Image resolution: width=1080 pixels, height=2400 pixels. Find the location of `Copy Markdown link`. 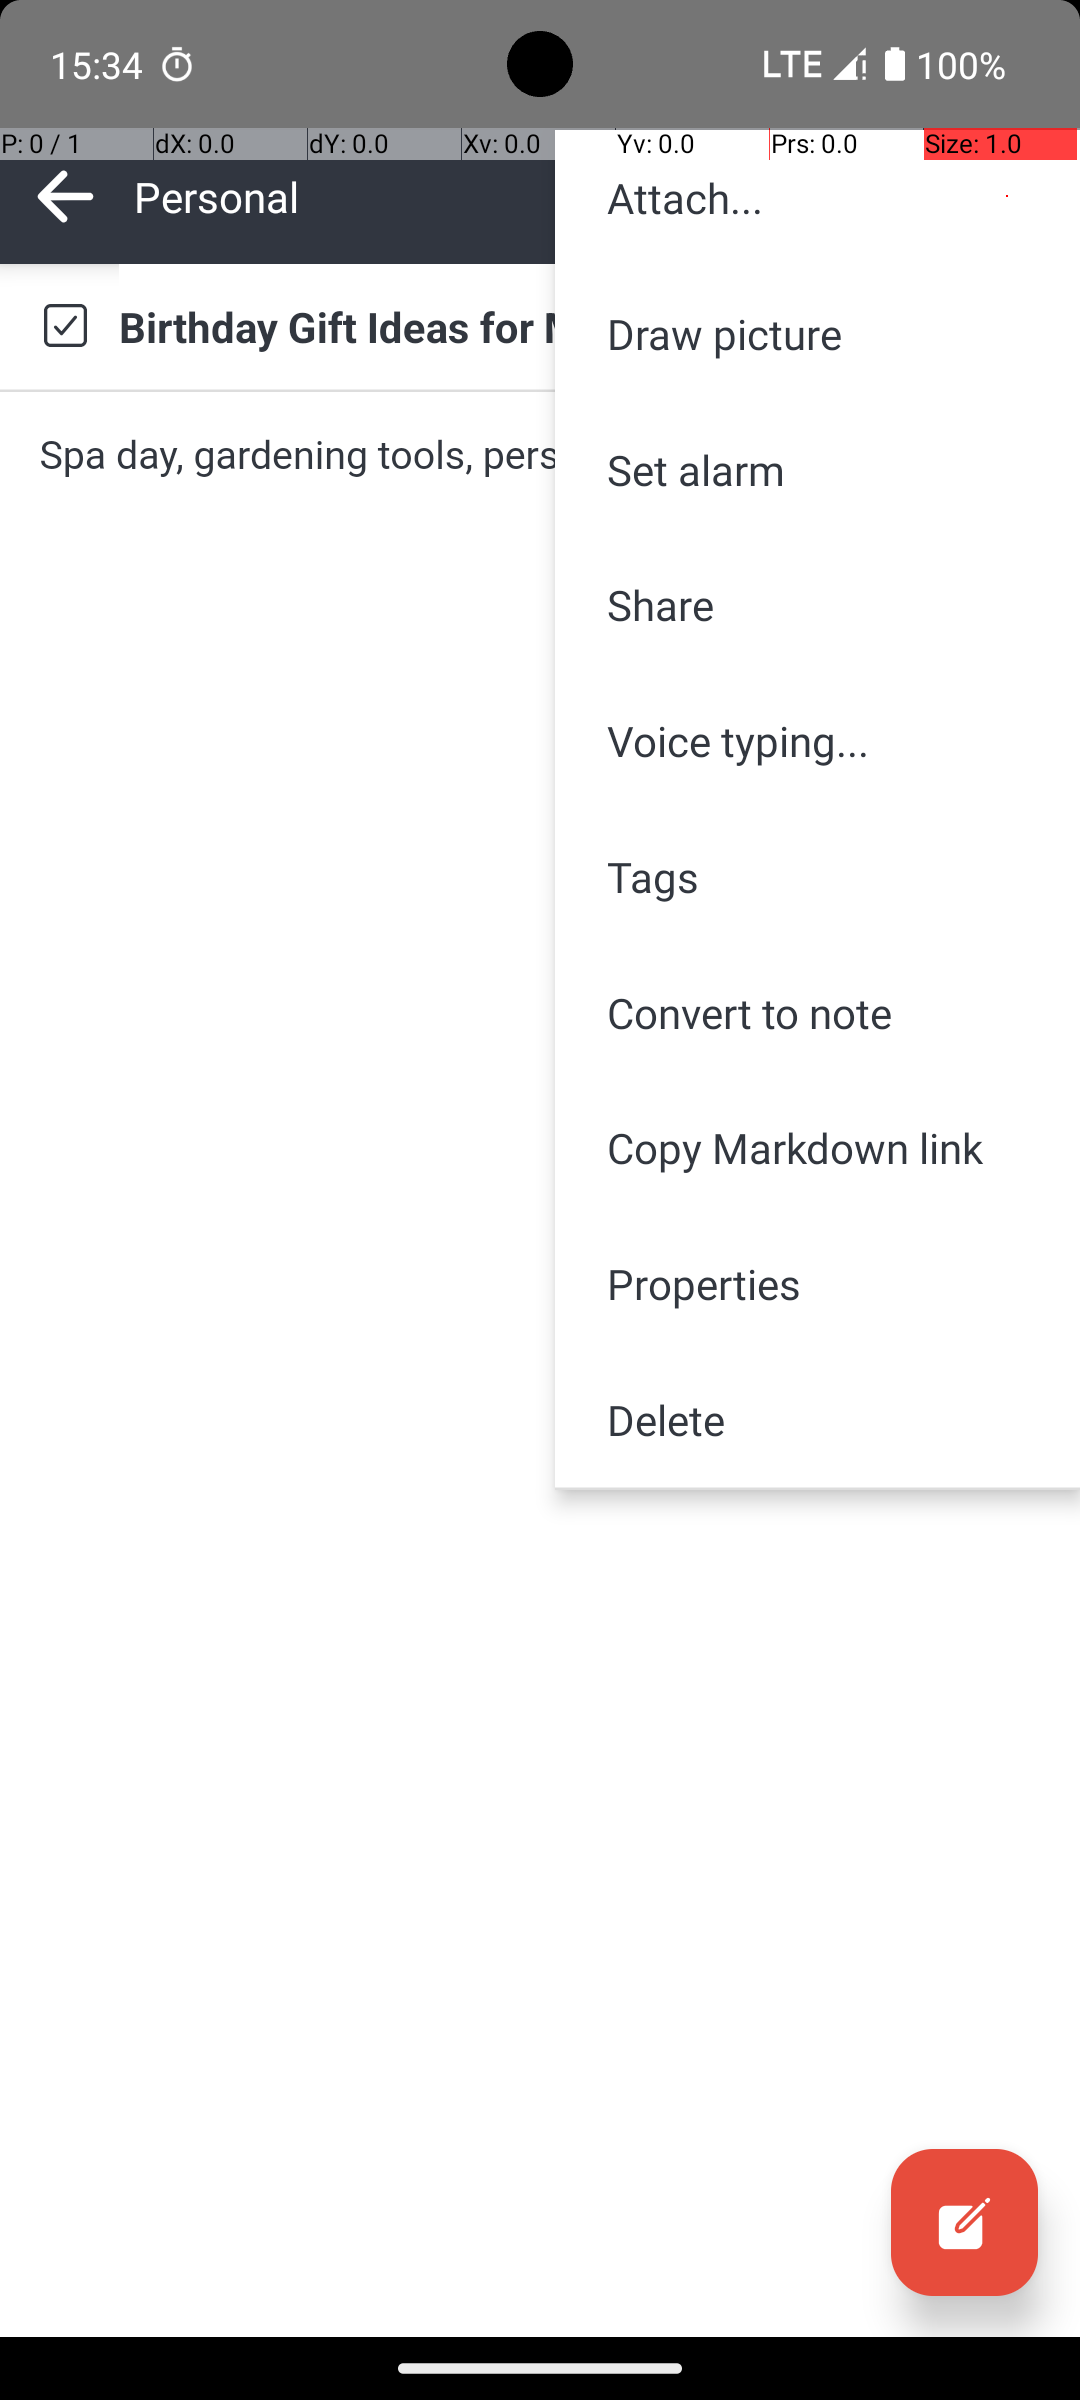

Copy Markdown link is located at coordinates (818, 1148).